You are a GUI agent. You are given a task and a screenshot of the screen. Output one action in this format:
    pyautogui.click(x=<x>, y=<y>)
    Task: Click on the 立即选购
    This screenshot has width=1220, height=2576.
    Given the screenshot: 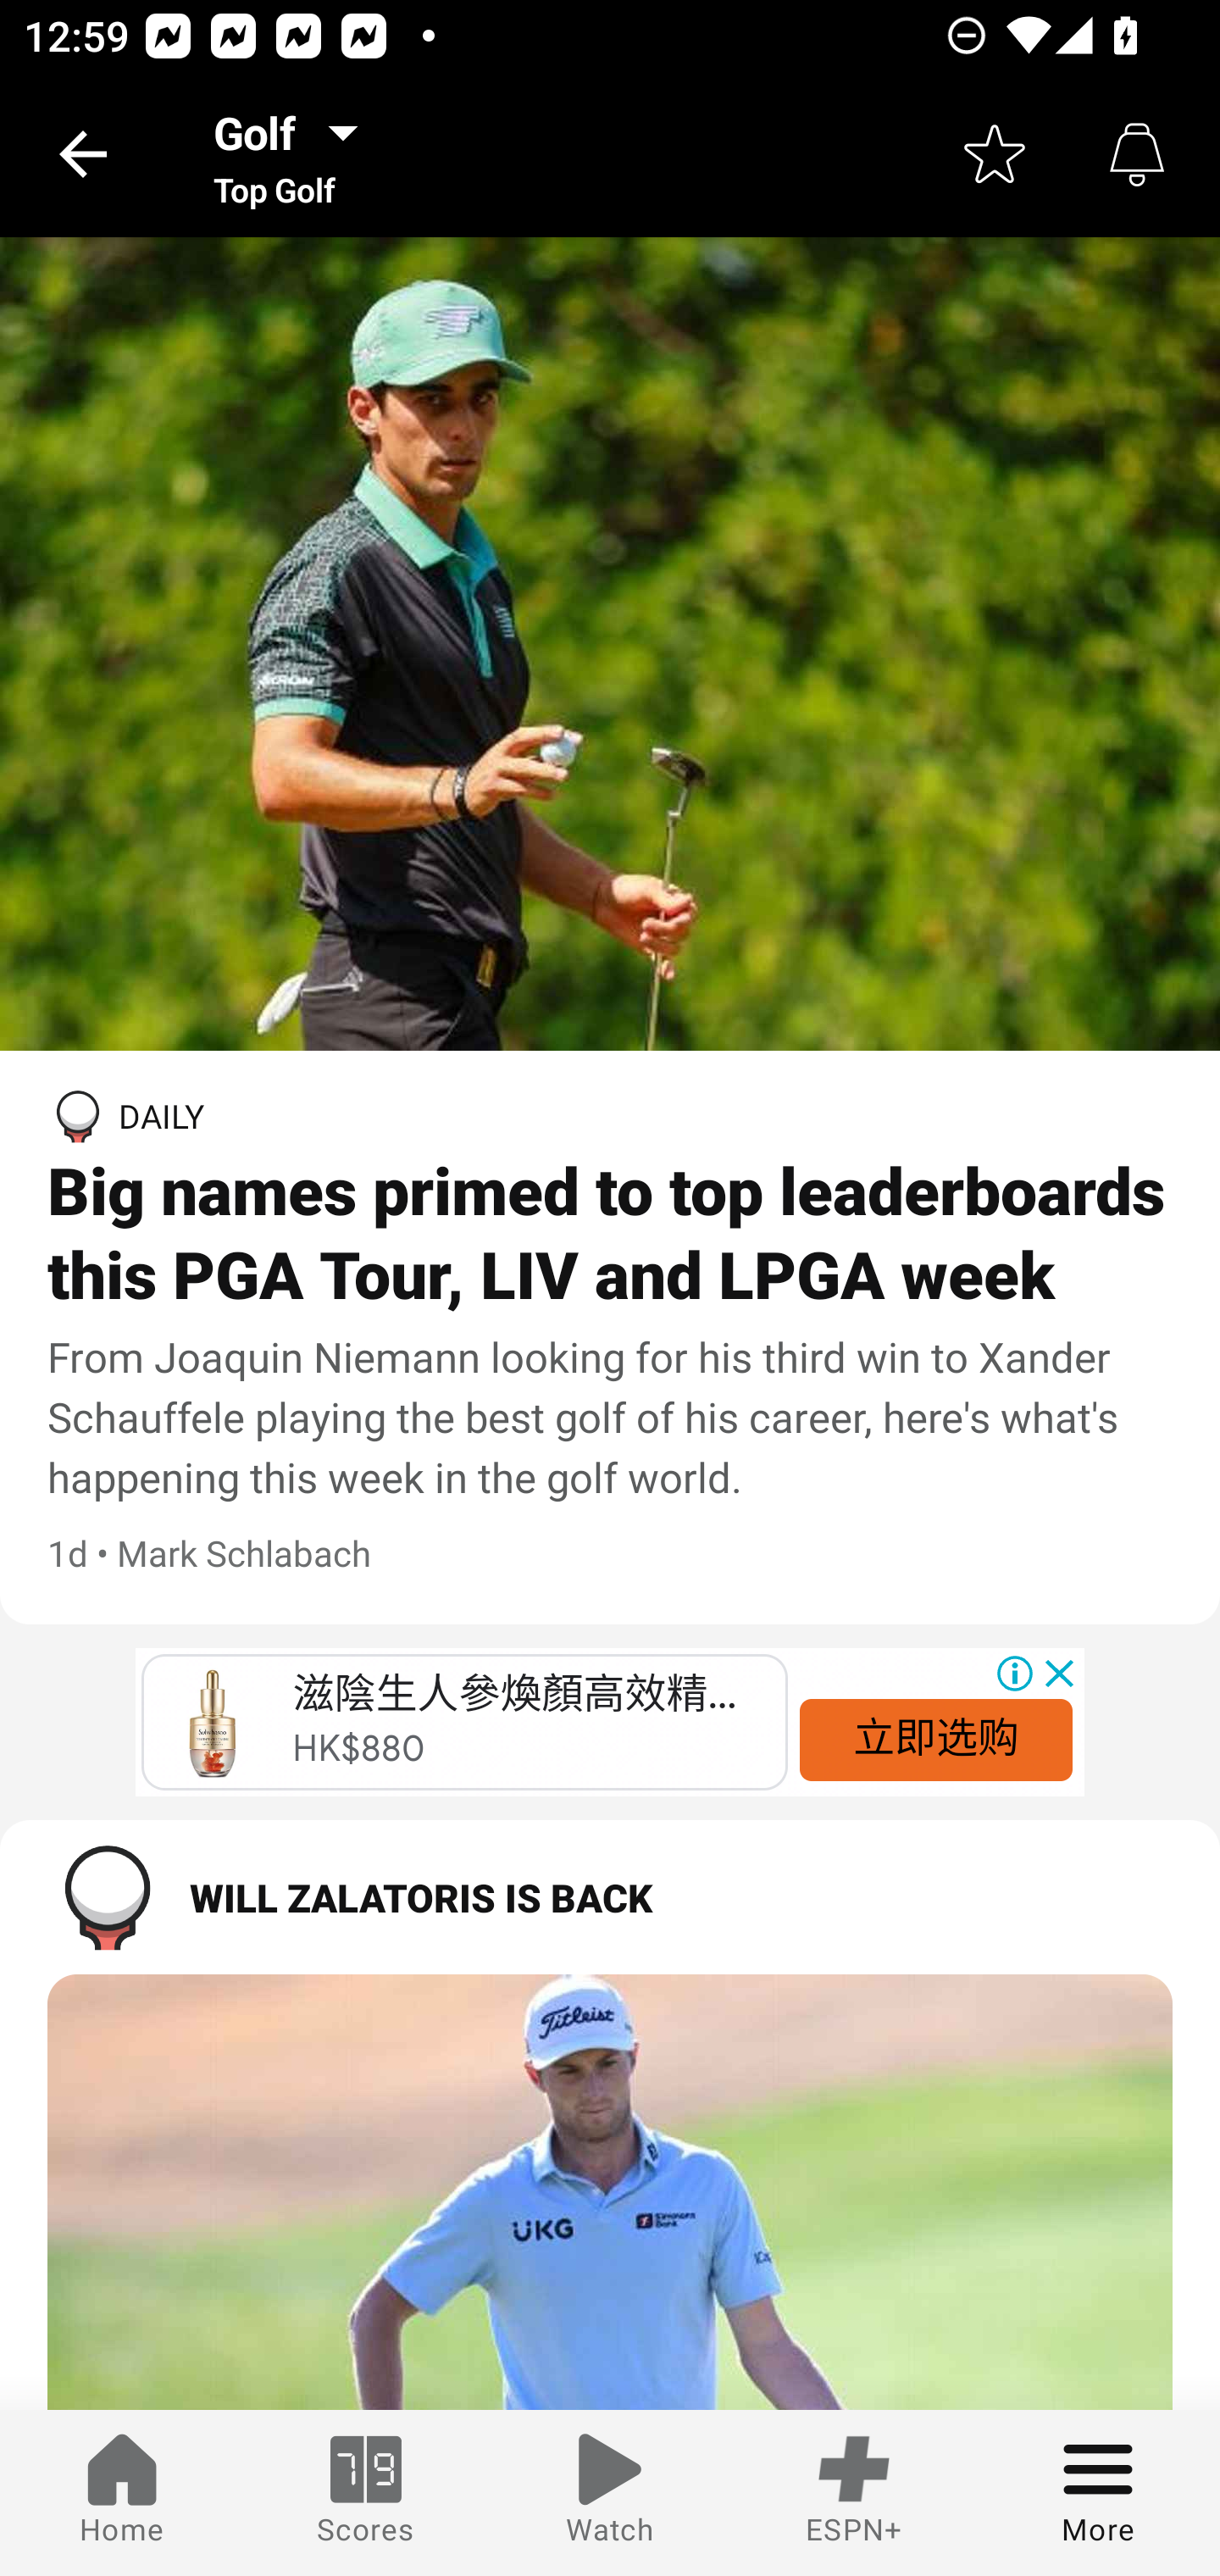 What is the action you would take?
    pyautogui.click(x=935, y=1739)
    